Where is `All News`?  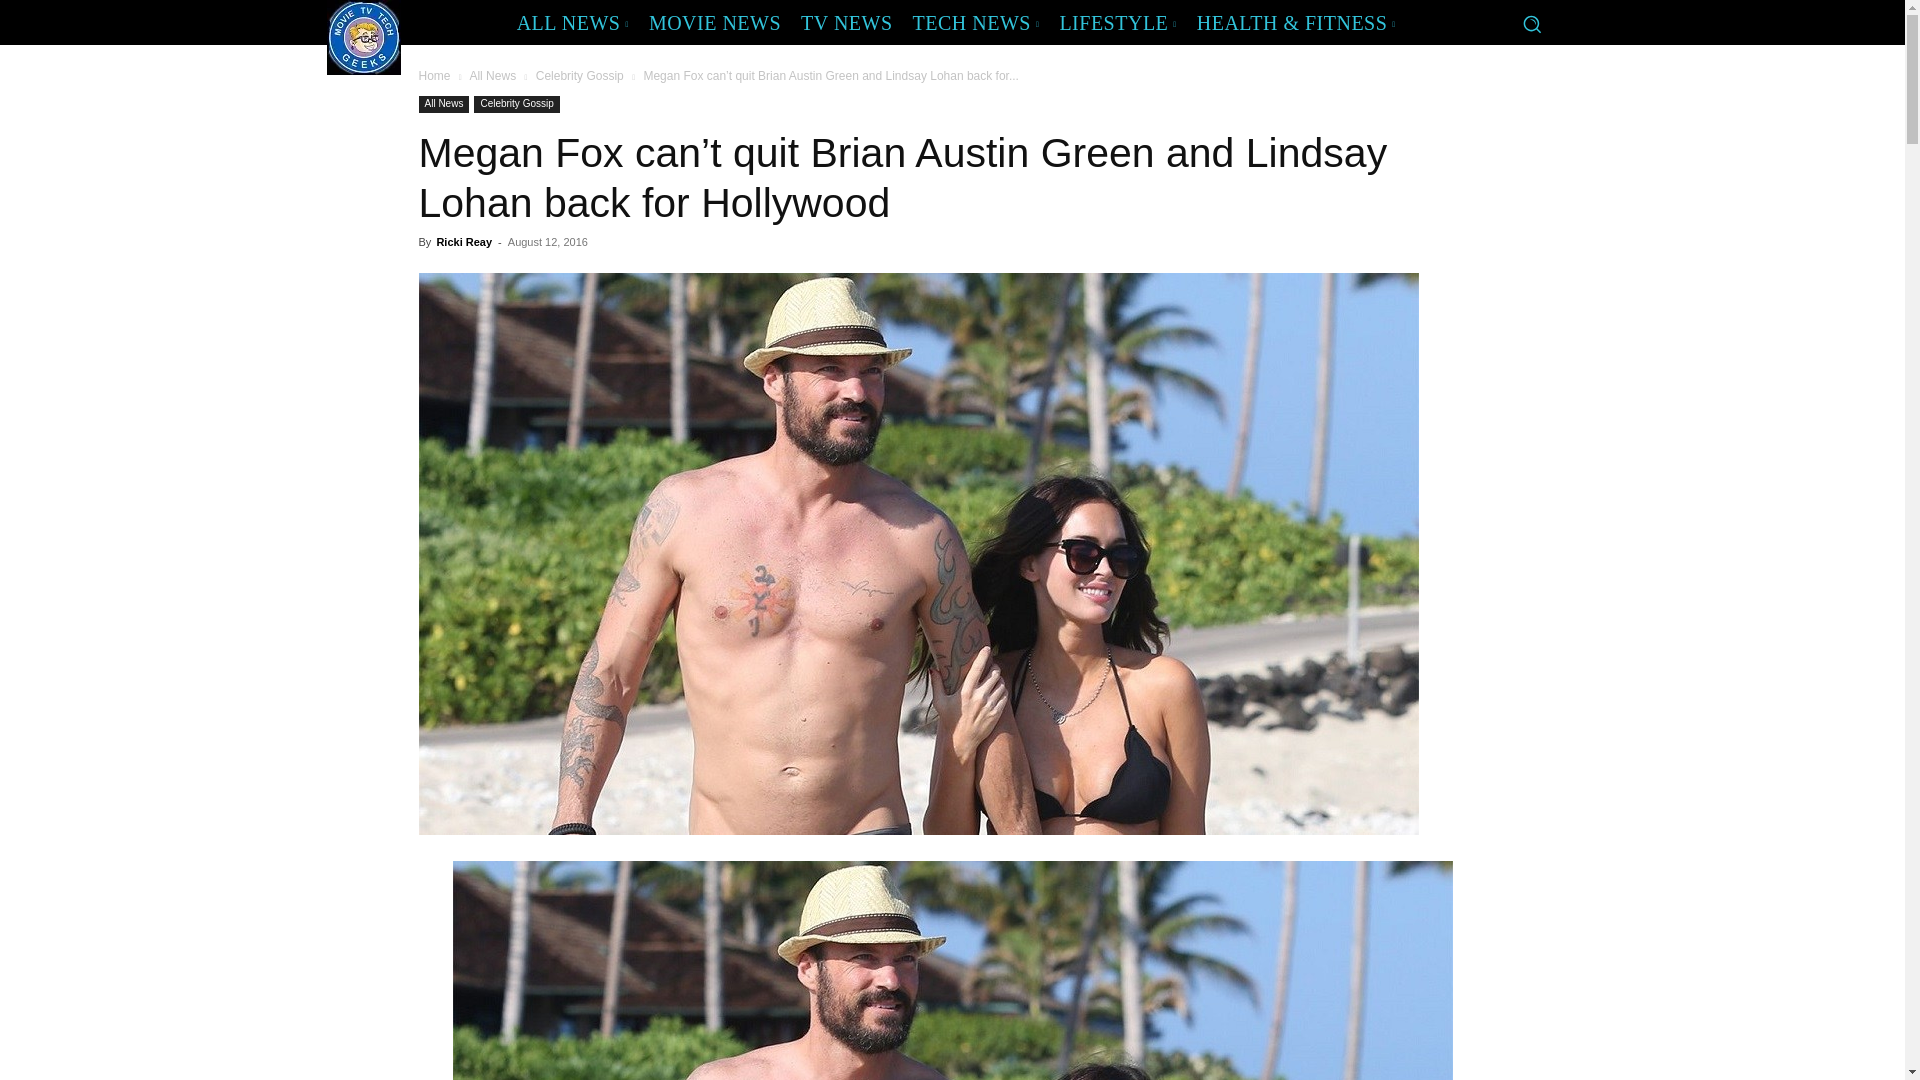 All News is located at coordinates (492, 76).